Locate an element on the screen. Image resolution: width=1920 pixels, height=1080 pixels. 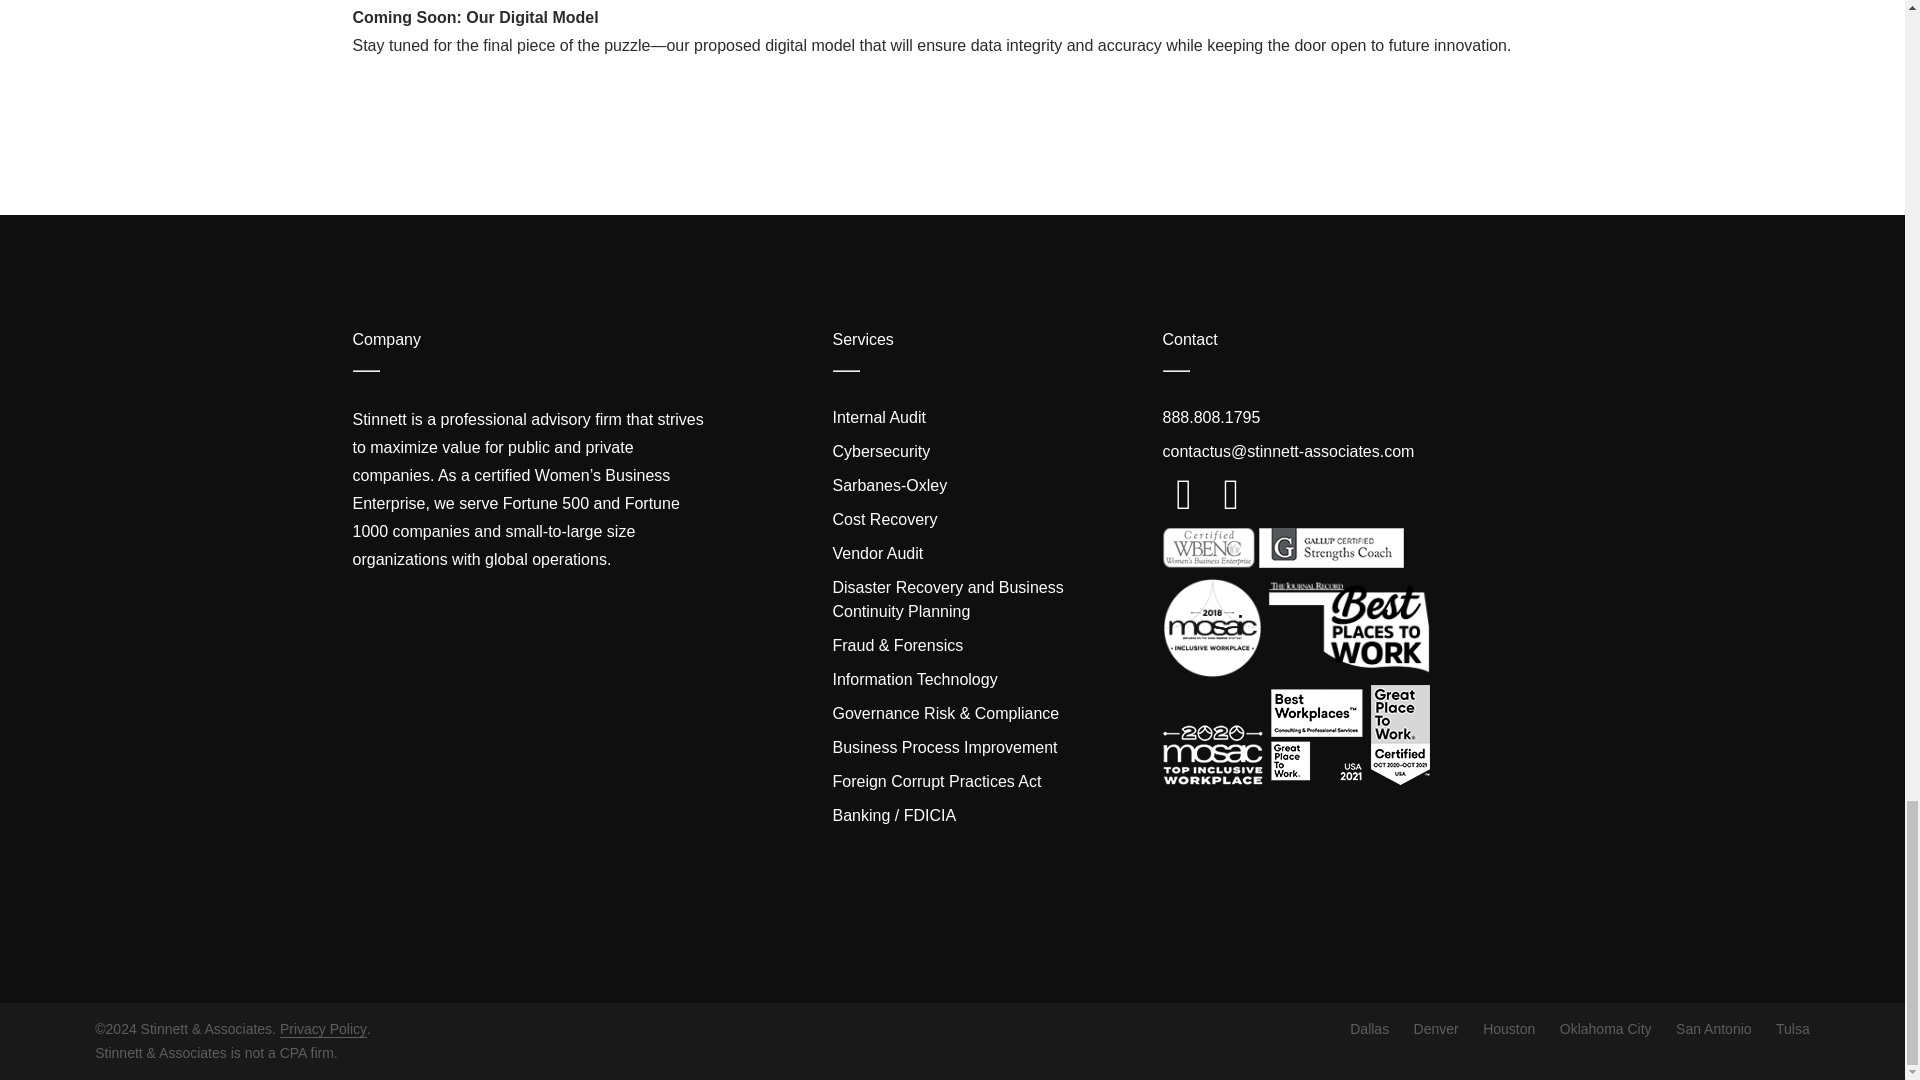
Internal Audit is located at coordinates (878, 417).